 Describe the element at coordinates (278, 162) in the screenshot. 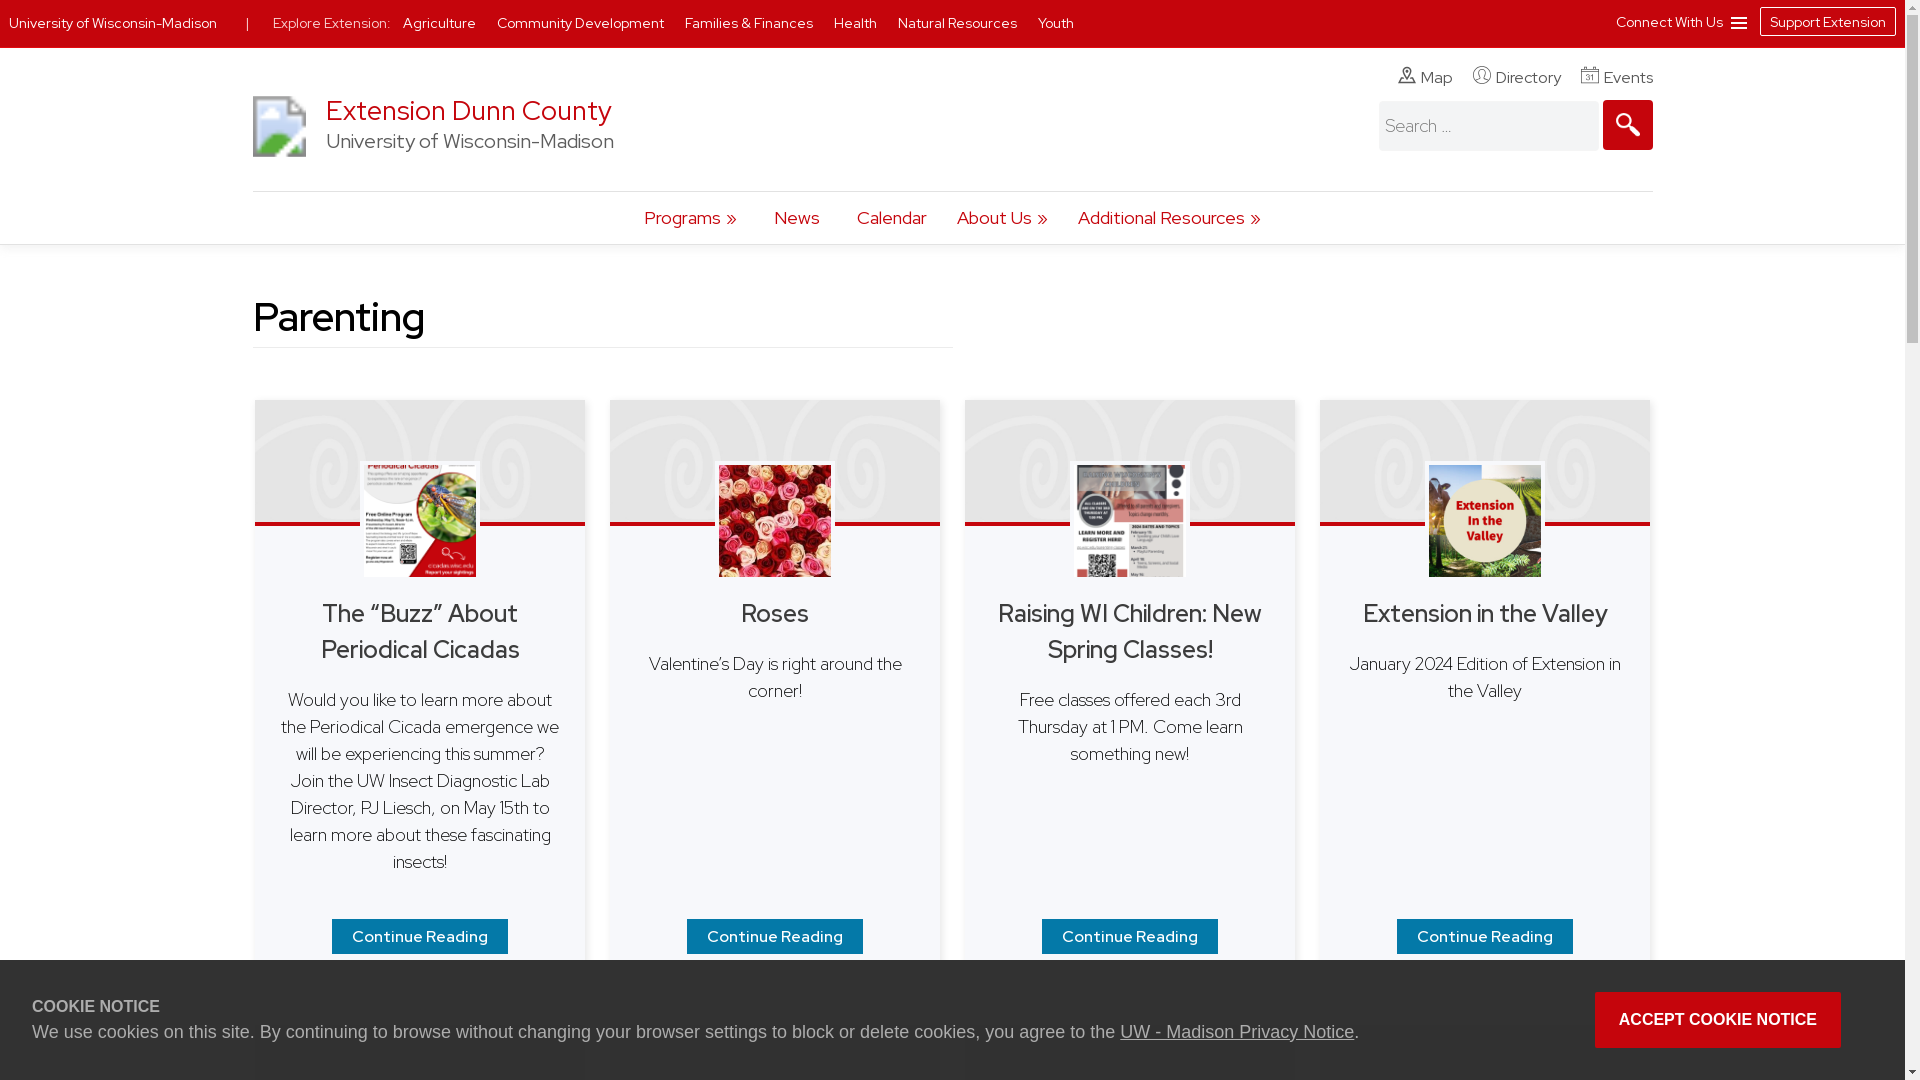

I see `University of Wisconsin-Madison` at that location.